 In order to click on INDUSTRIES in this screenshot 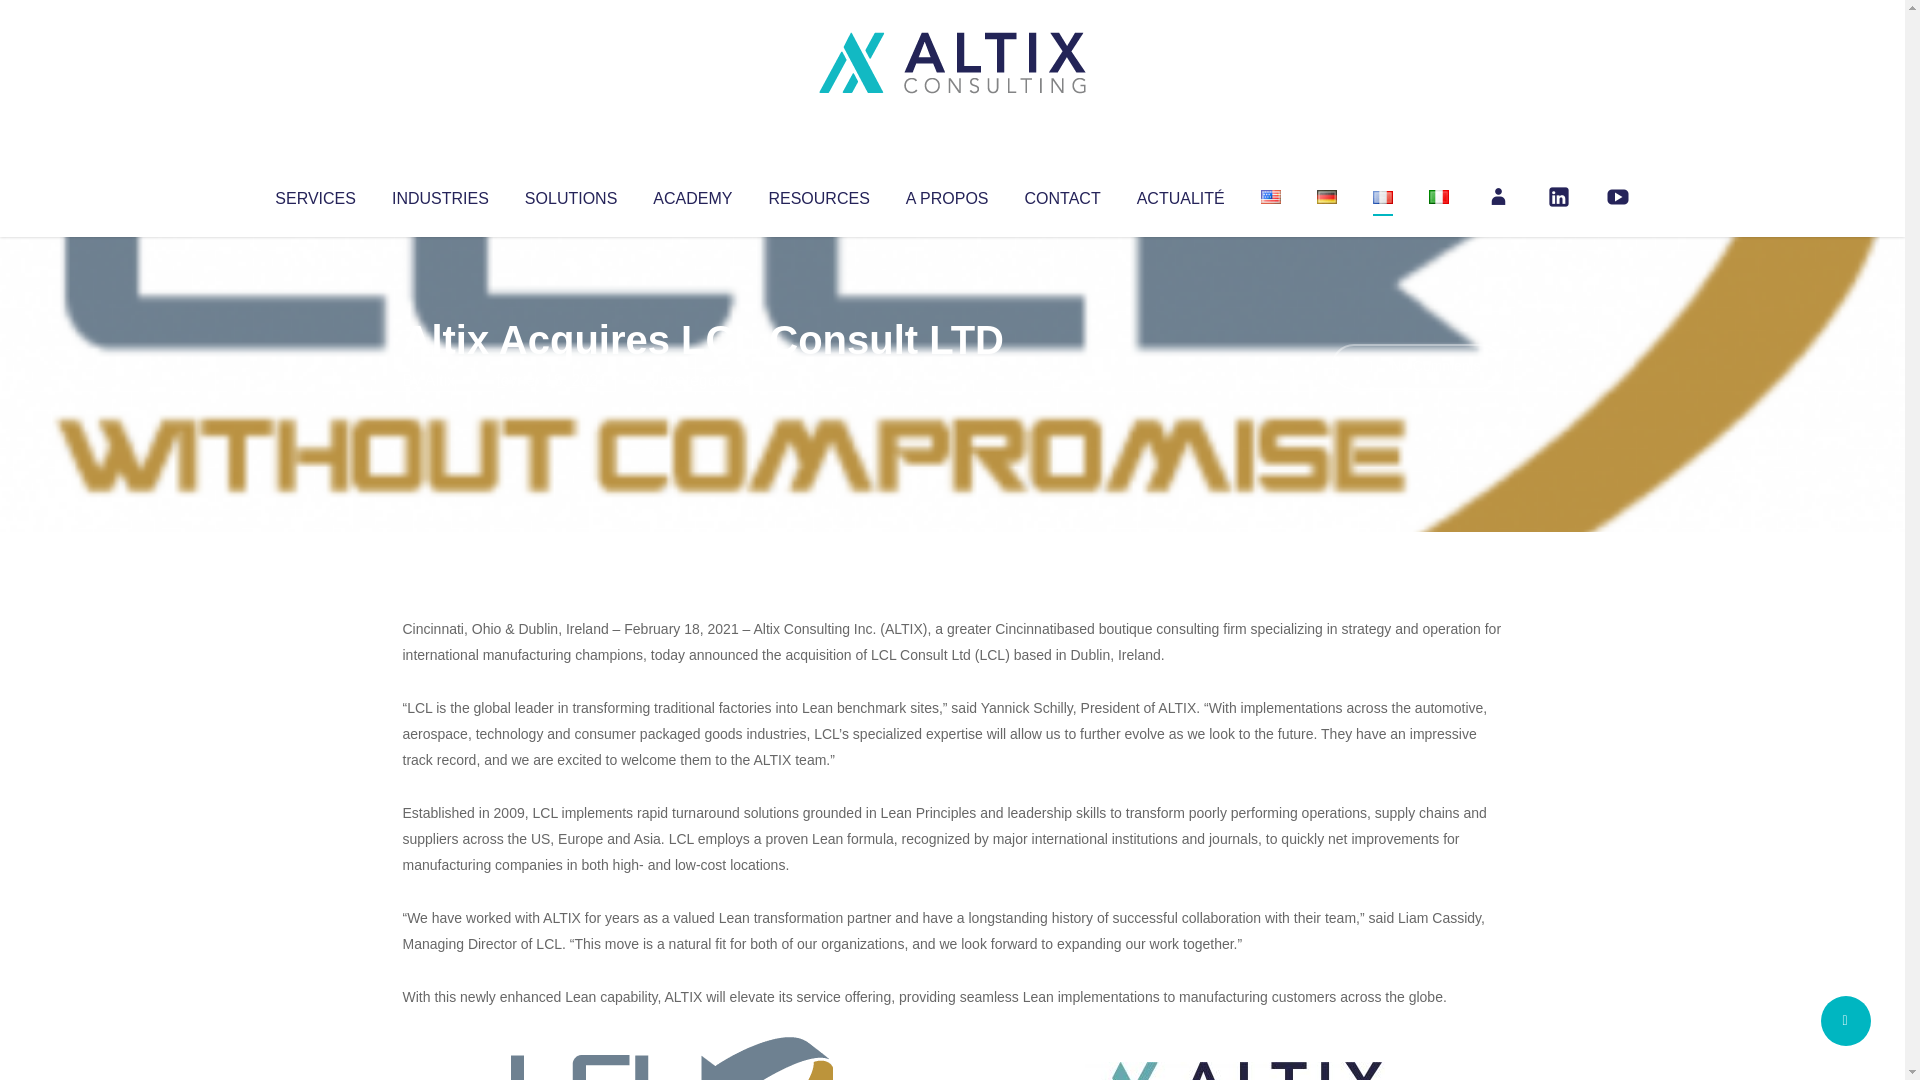, I will do `click(440, 194)`.